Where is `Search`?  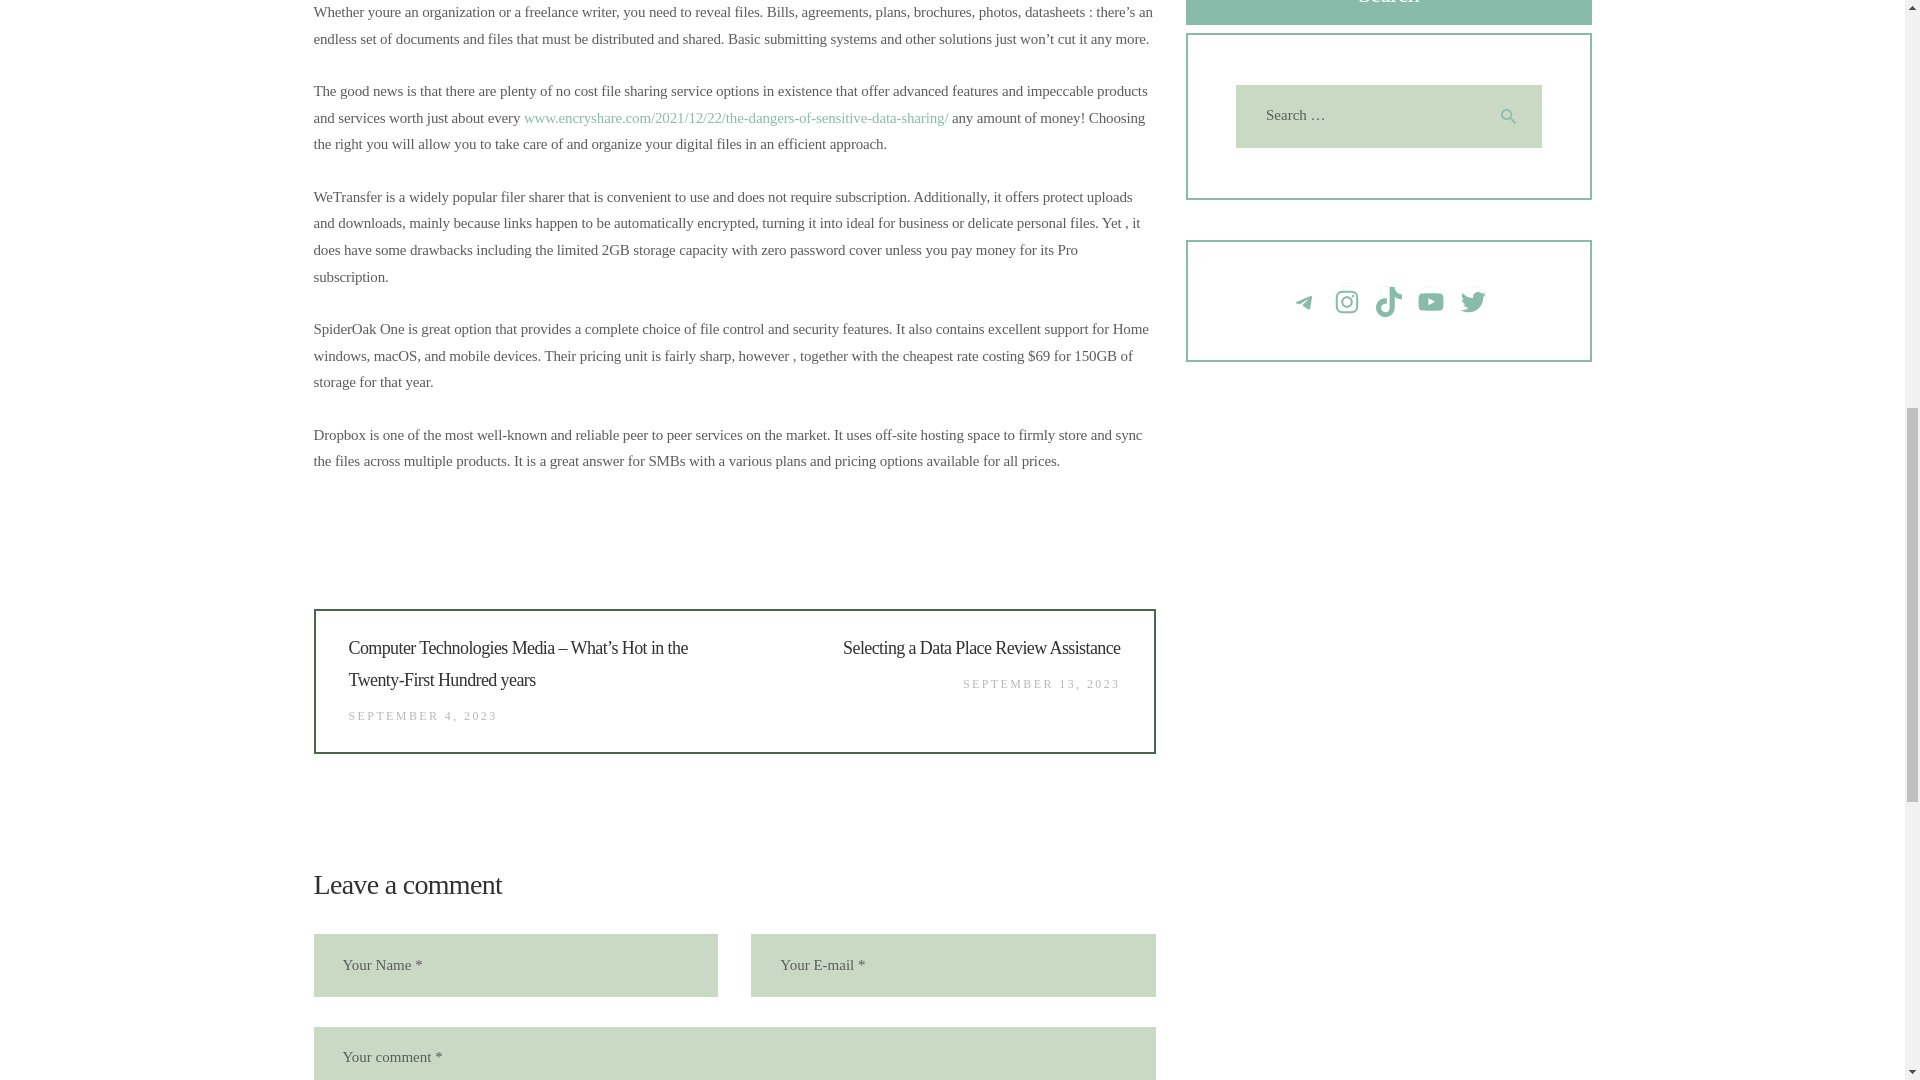
Search is located at coordinates (1512, 116).